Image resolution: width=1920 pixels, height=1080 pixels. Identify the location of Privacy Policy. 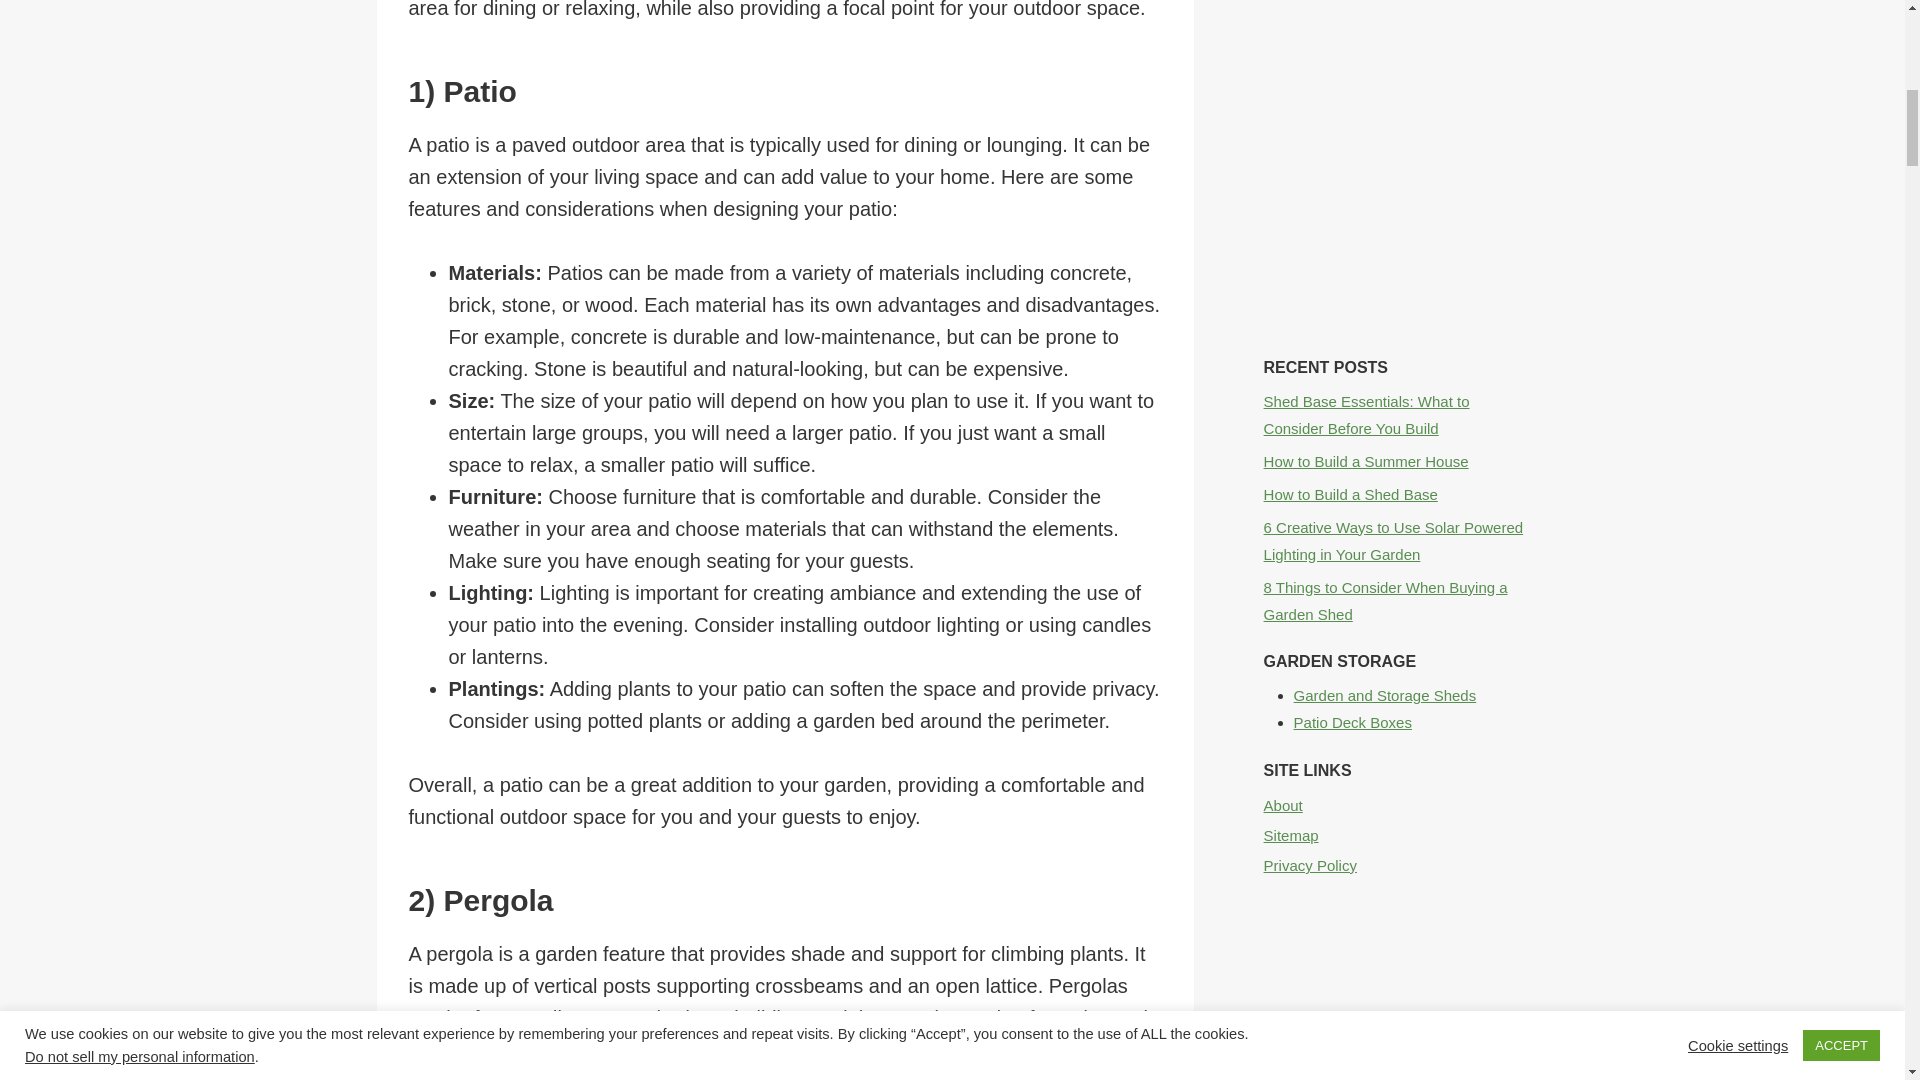
(1396, 864).